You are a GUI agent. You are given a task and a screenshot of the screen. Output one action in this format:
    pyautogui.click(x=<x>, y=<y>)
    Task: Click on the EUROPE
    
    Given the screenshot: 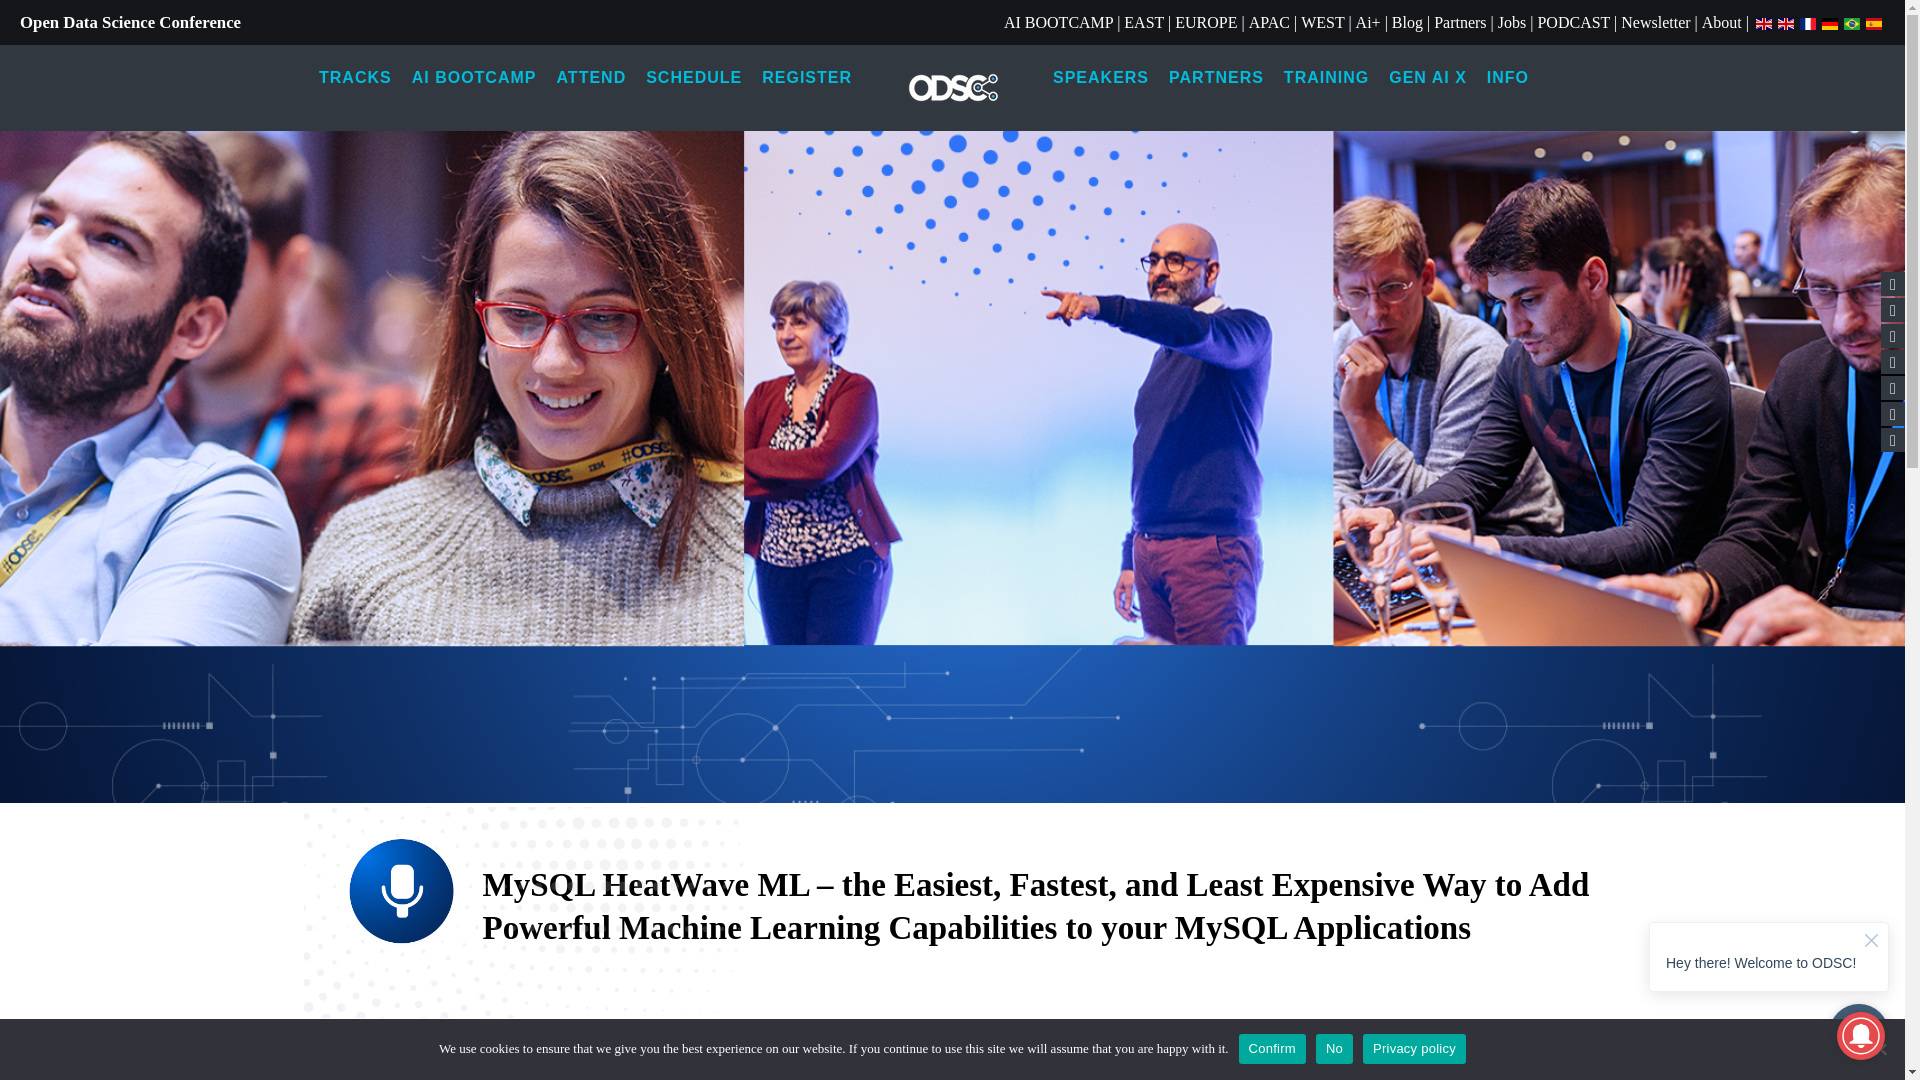 What is the action you would take?
    pyautogui.click(x=1206, y=22)
    